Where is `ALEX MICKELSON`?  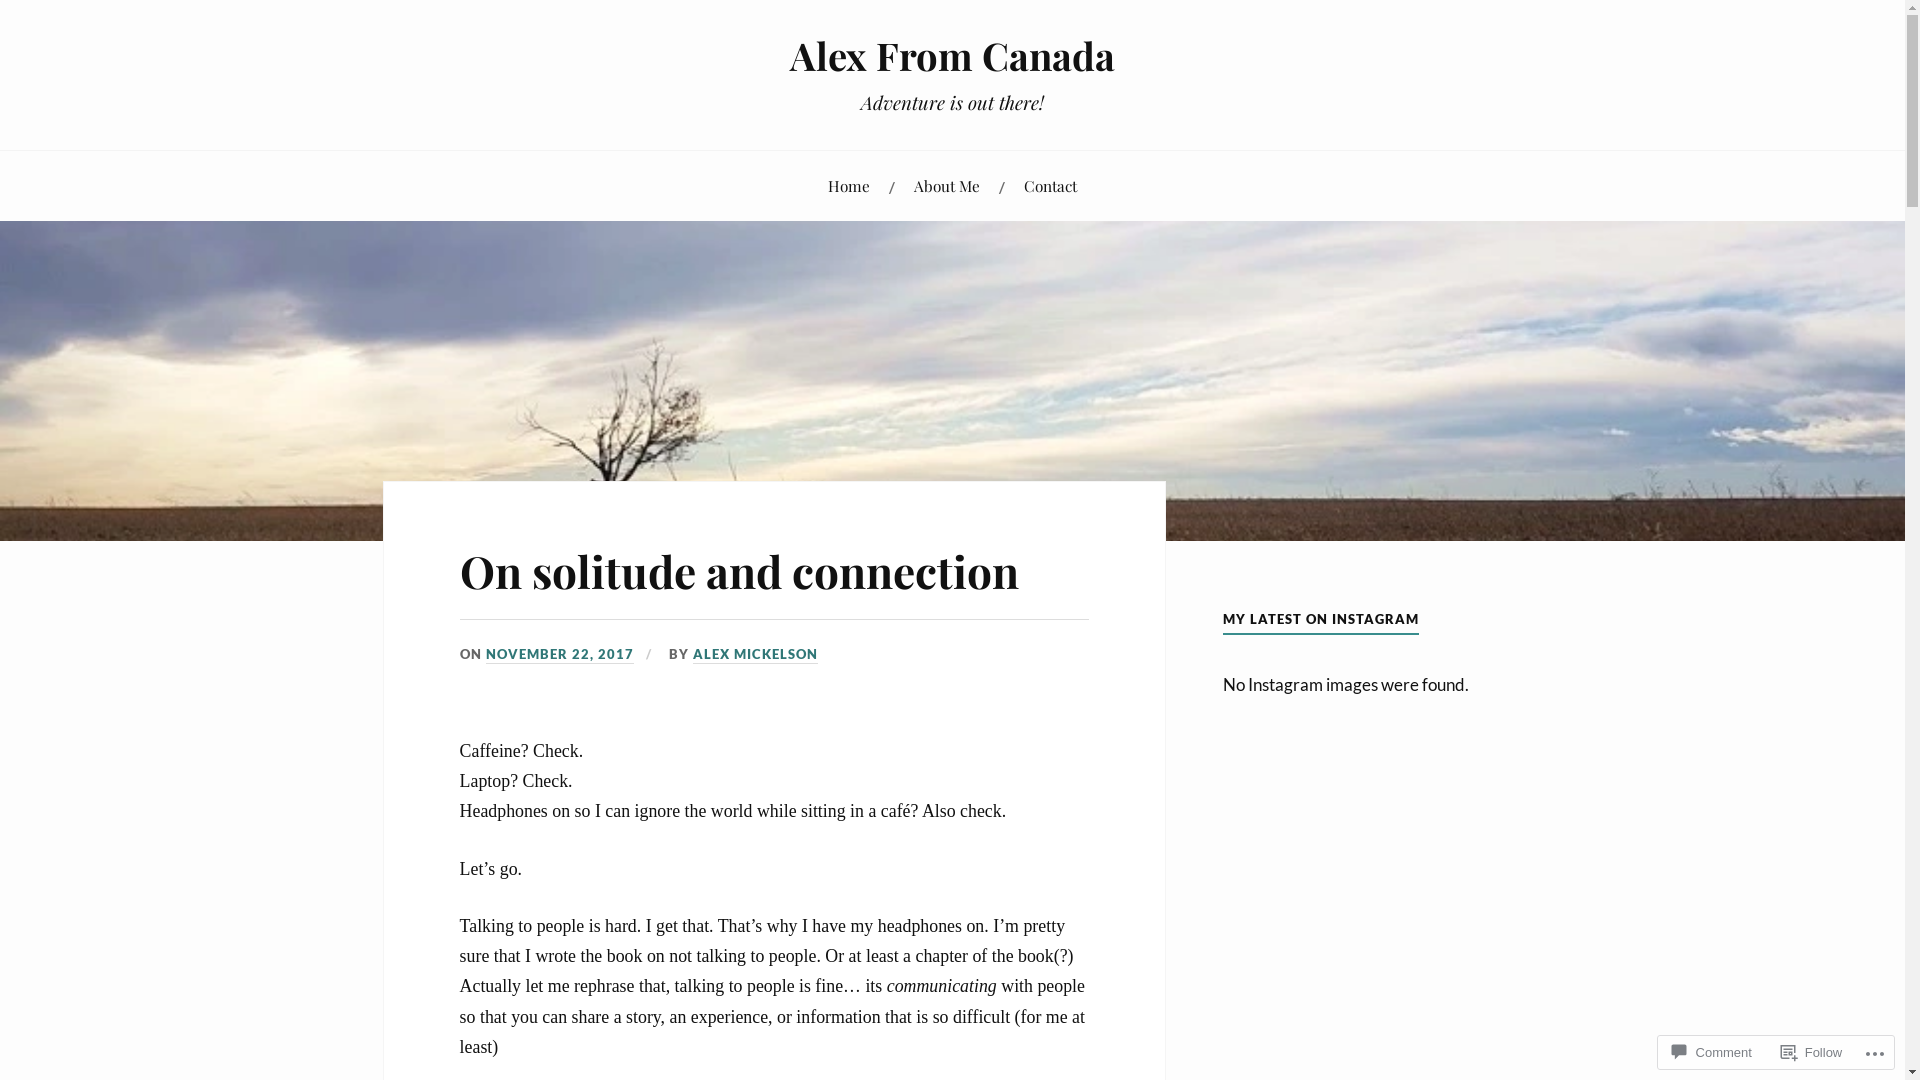
ALEX MICKELSON is located at coordinates (756, 655).